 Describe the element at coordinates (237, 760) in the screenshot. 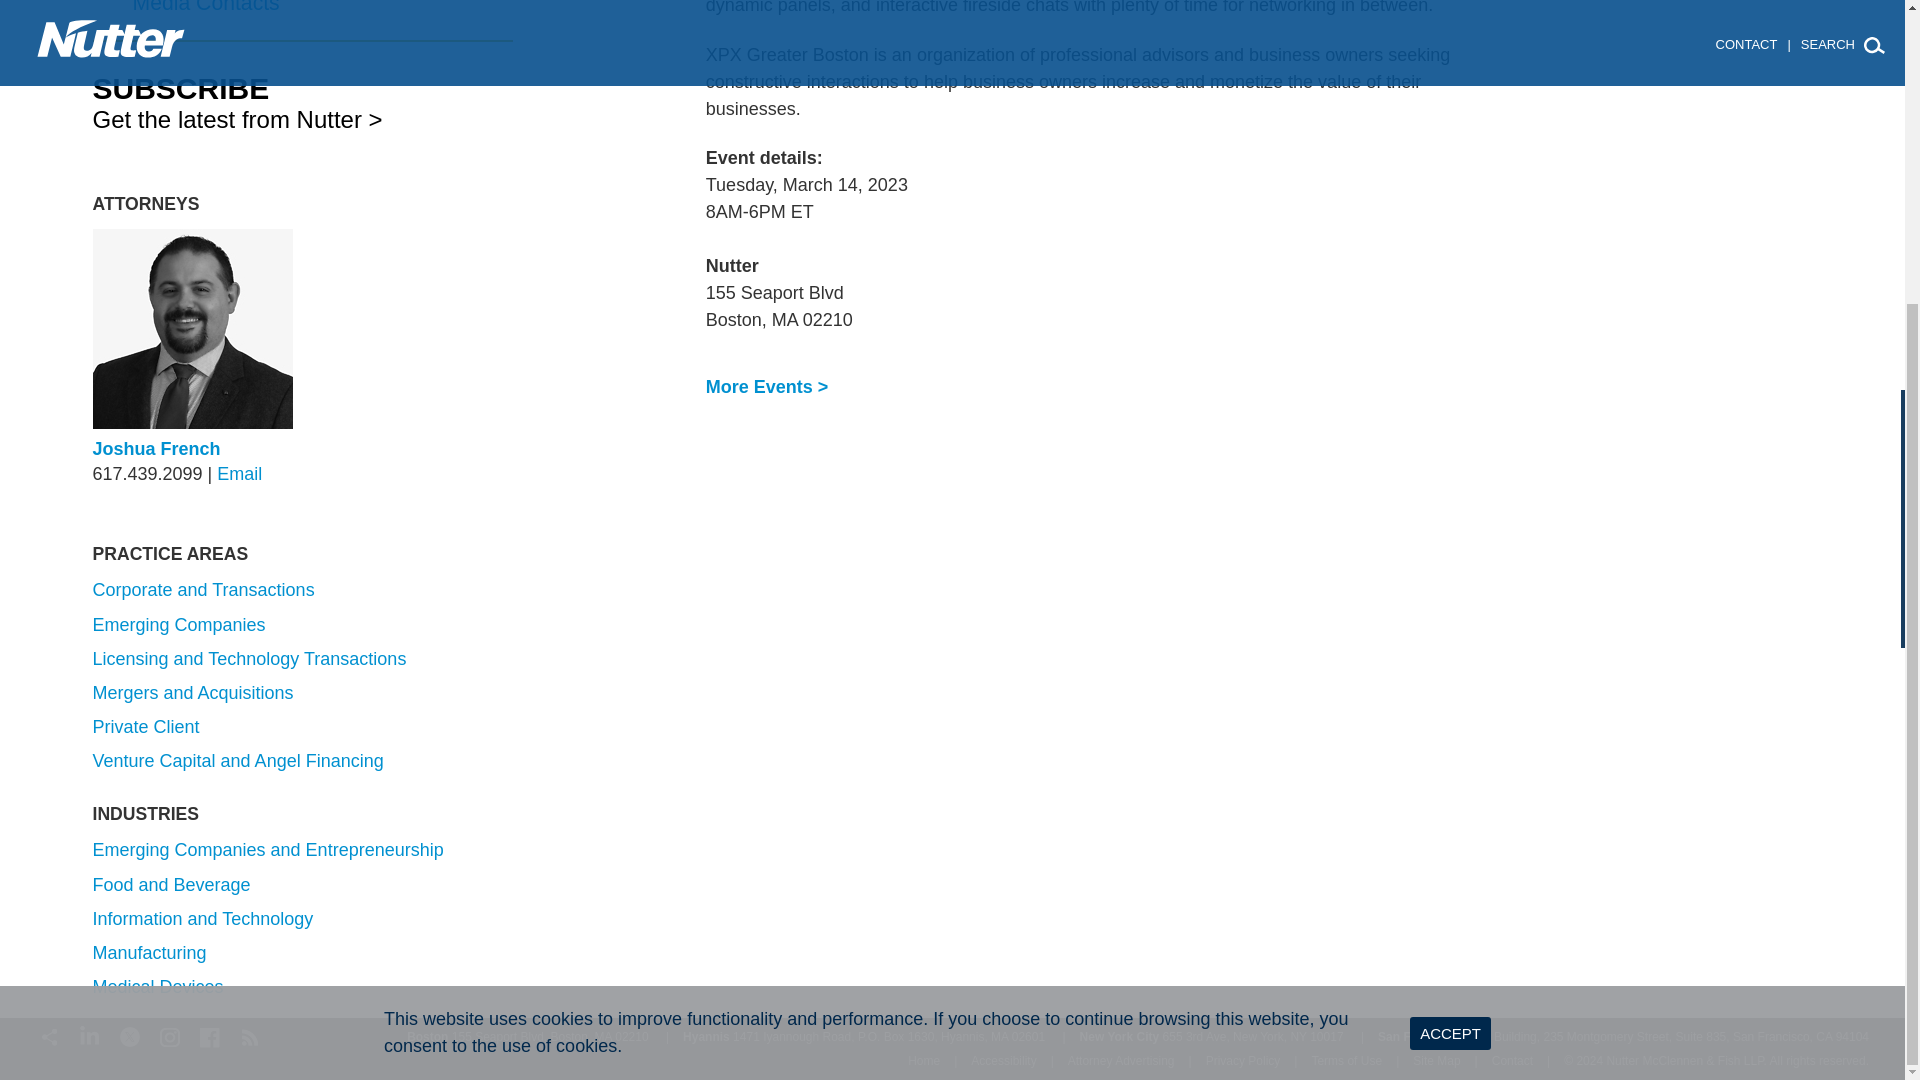

I see `Venture Capital and Angel Financing` at that location.